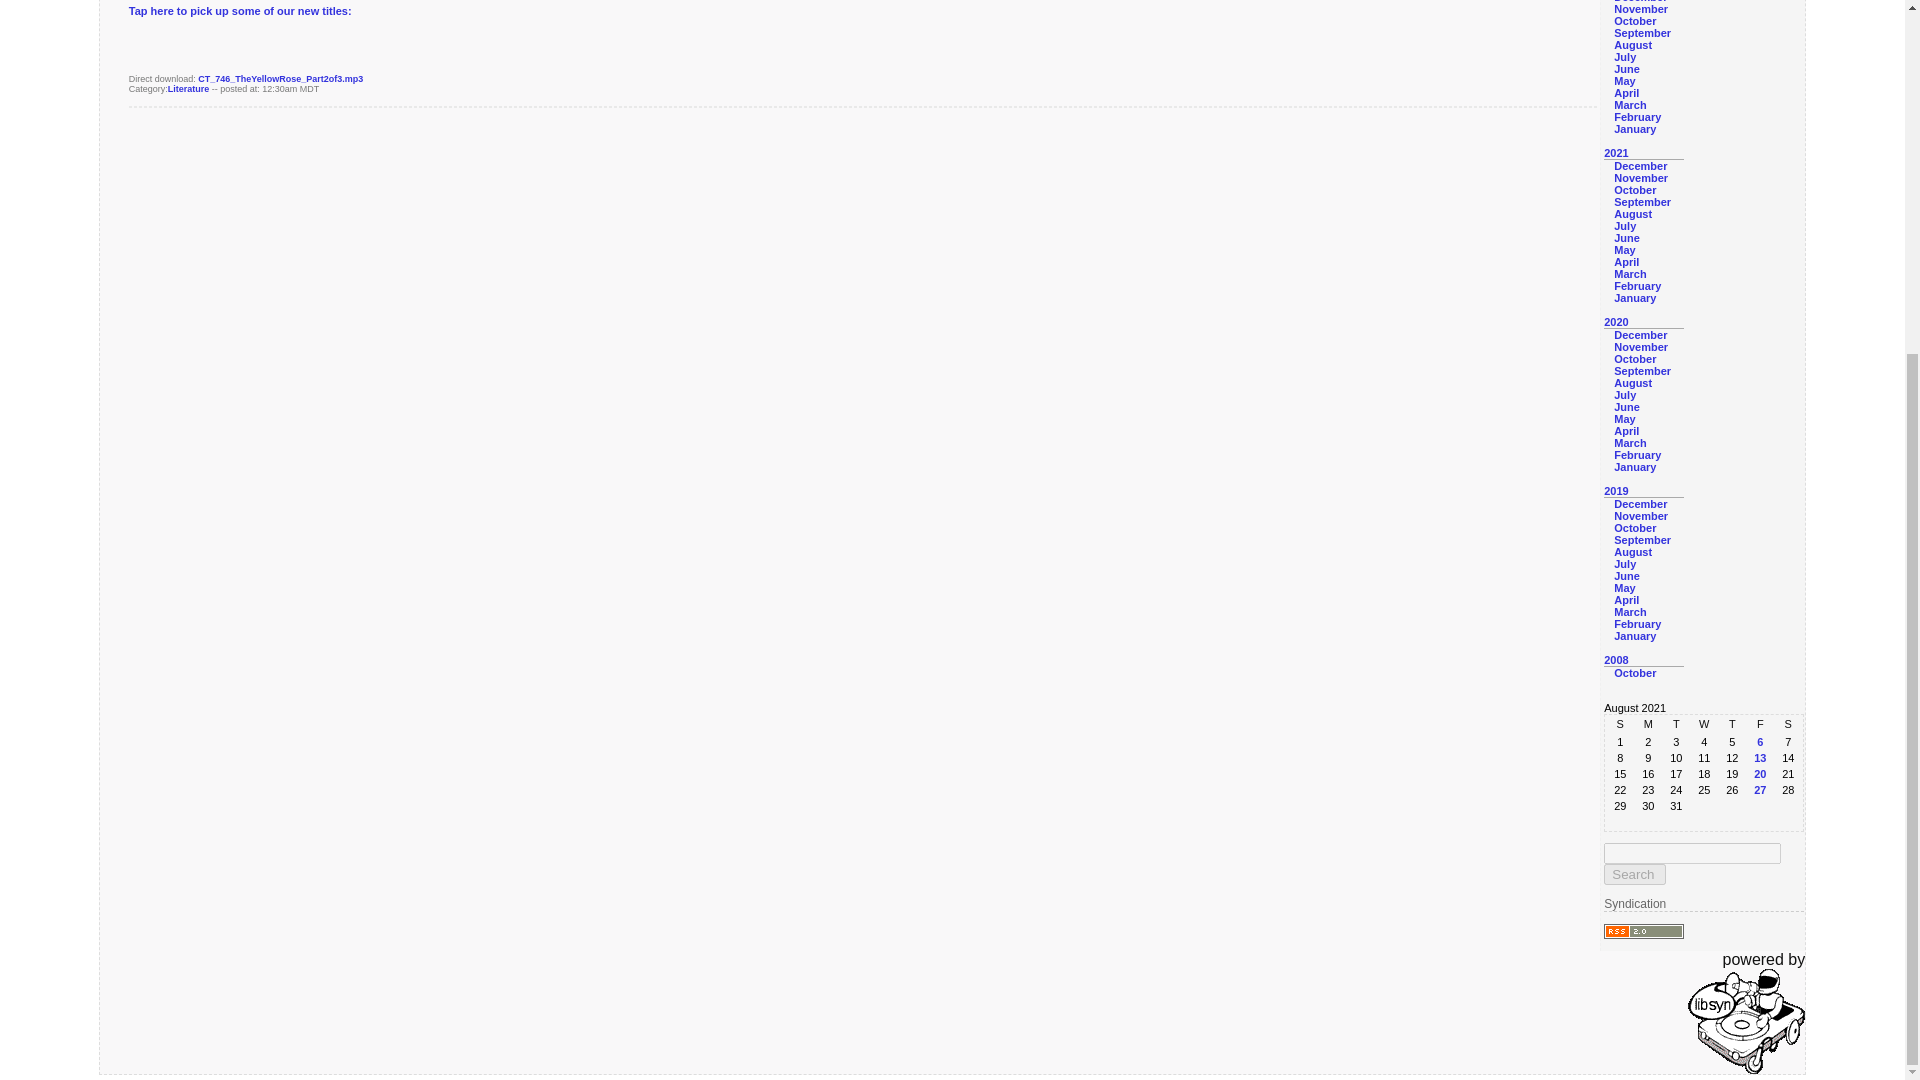 The height and width of the screenshot is (1080, 1920). Describe the element at coordinates (1624, 80) in the screenshot. I see `May` at that location.